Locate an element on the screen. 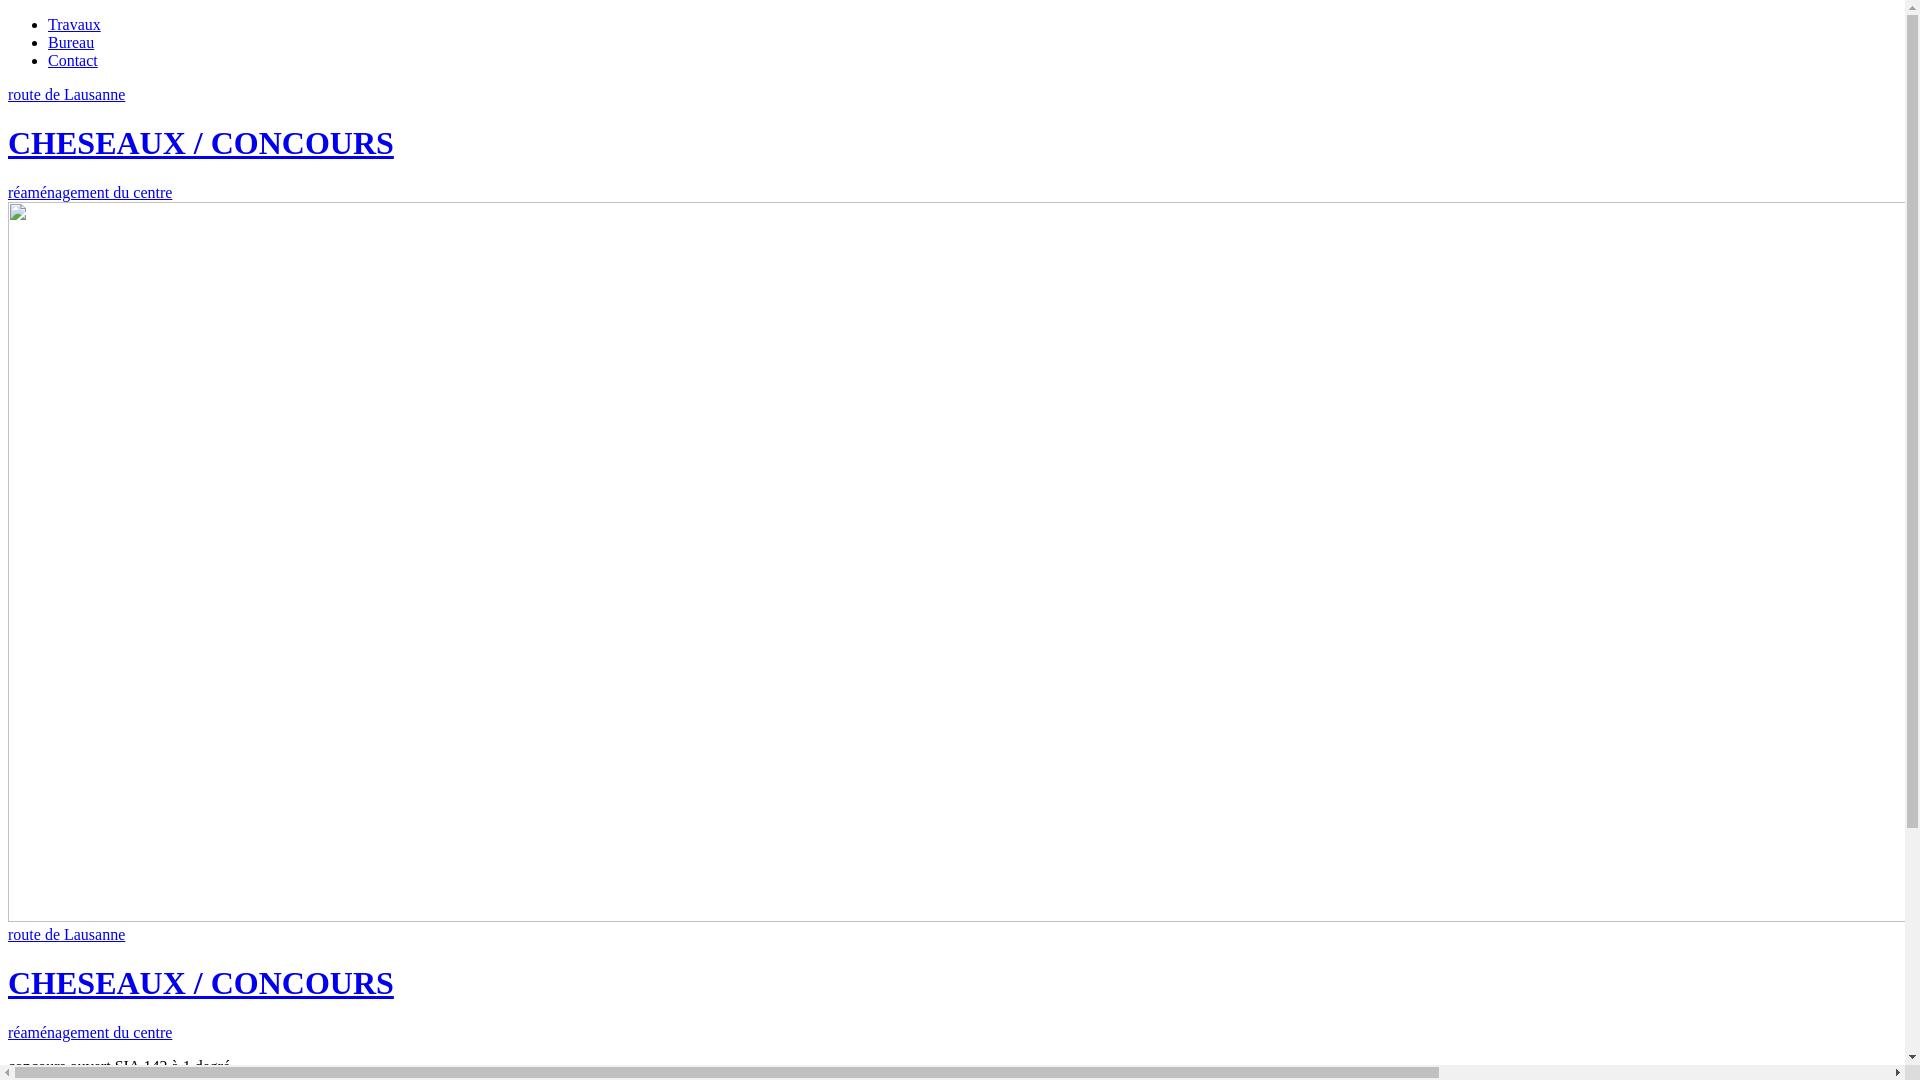 This screenshot has width=1920, height=1080. Bureau is located at coordinates (71, 42).